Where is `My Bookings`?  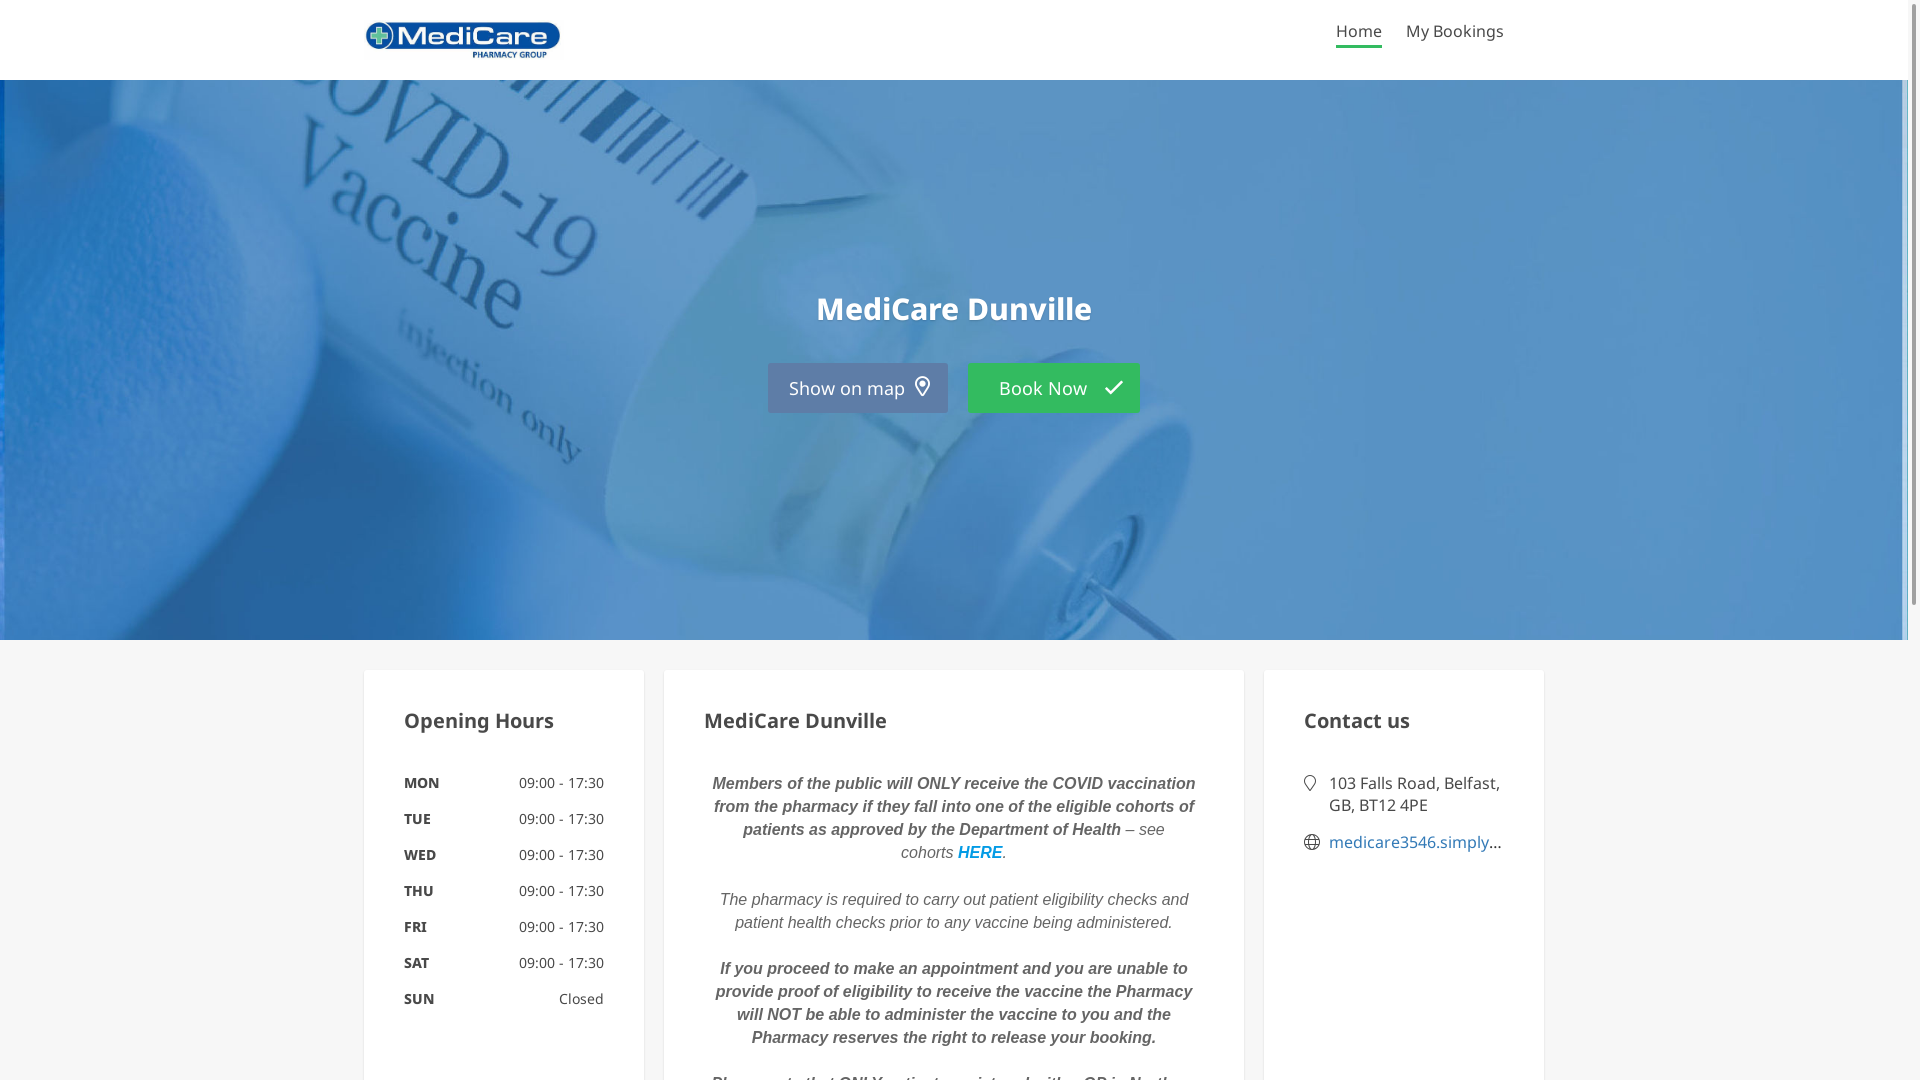 My Bookings is located at coordinates (1455, 34).